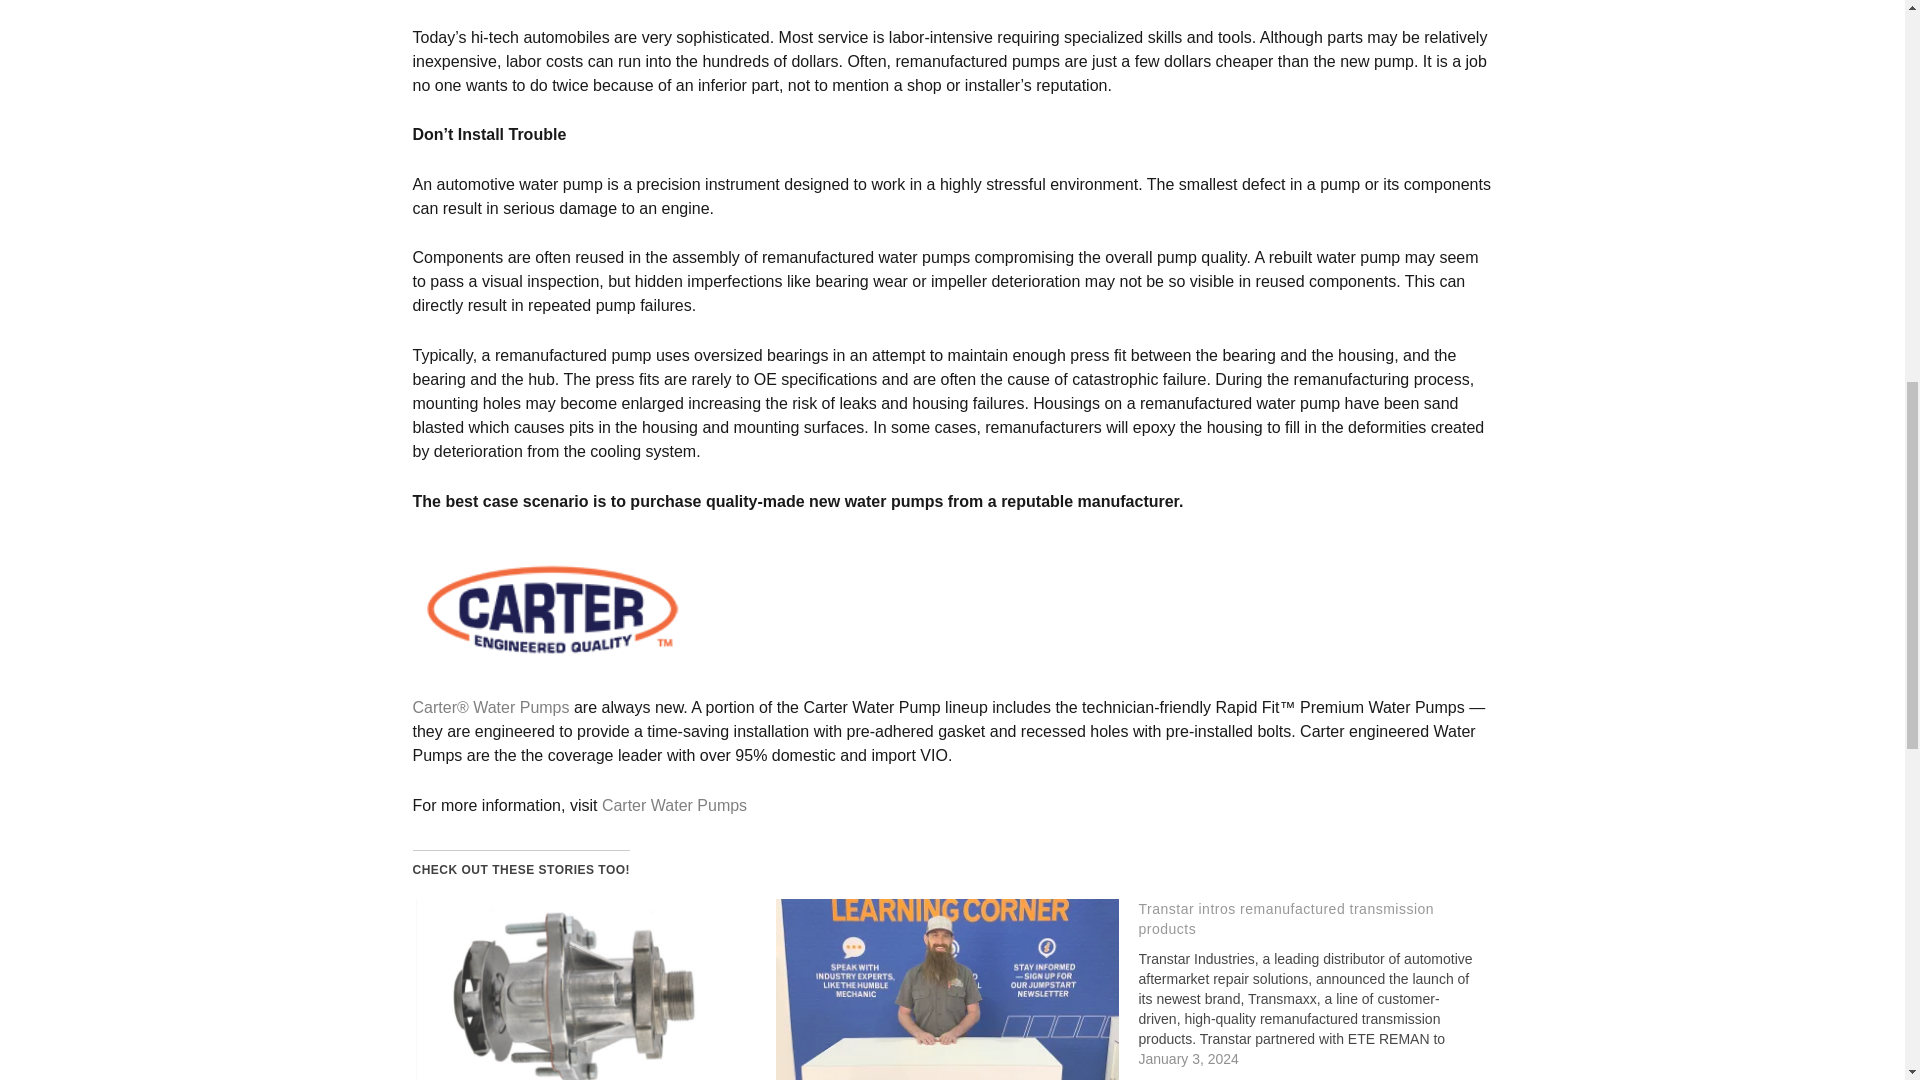 The width and height of the screenshot is (1920, 1080). Describe the element at coordinates (947, 989) in the screenshot. I see `The Humble Mechanic featured by CRP at AAPEX` at that location.